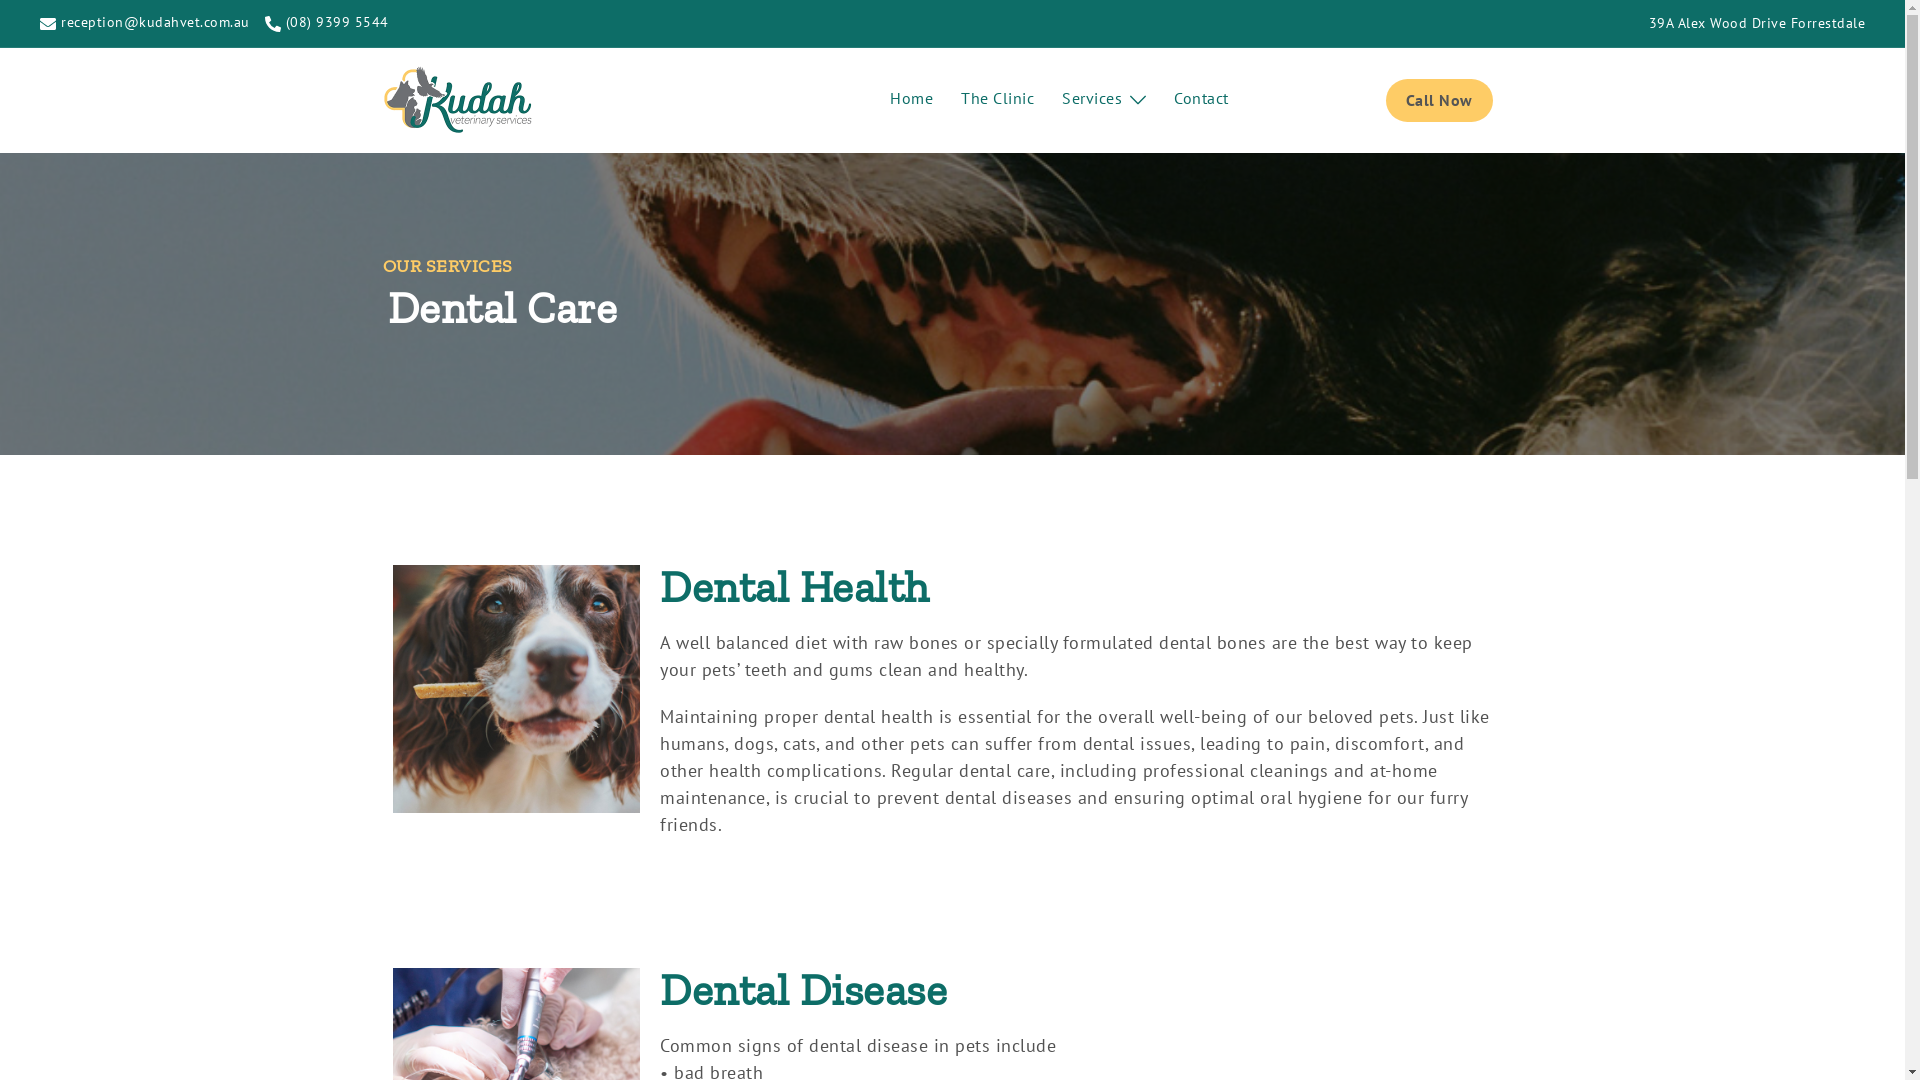  What do you see at coordinates (1092, 98) in the screenshot?
I see `Services` at bounding box center [1092, 98].